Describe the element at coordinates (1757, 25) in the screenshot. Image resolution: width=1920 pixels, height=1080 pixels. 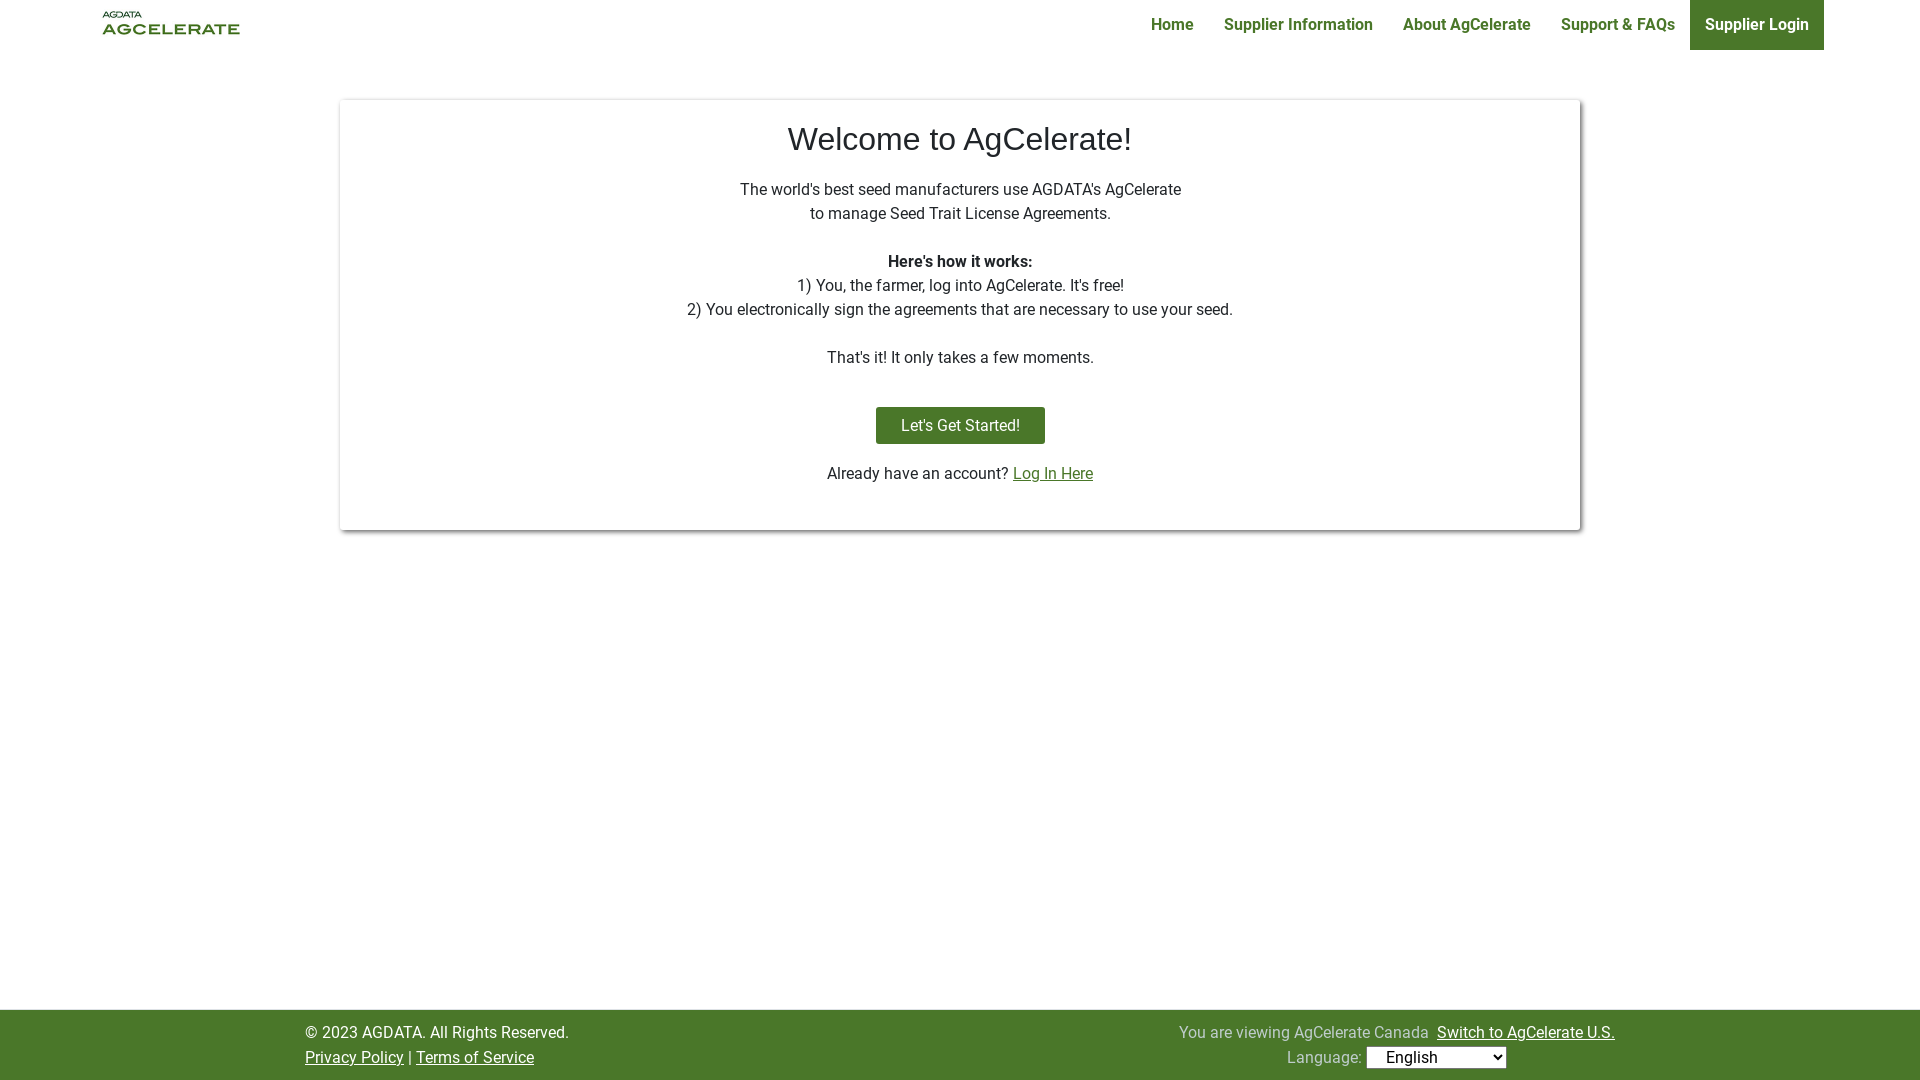
I see `Supplier Login` at that location.